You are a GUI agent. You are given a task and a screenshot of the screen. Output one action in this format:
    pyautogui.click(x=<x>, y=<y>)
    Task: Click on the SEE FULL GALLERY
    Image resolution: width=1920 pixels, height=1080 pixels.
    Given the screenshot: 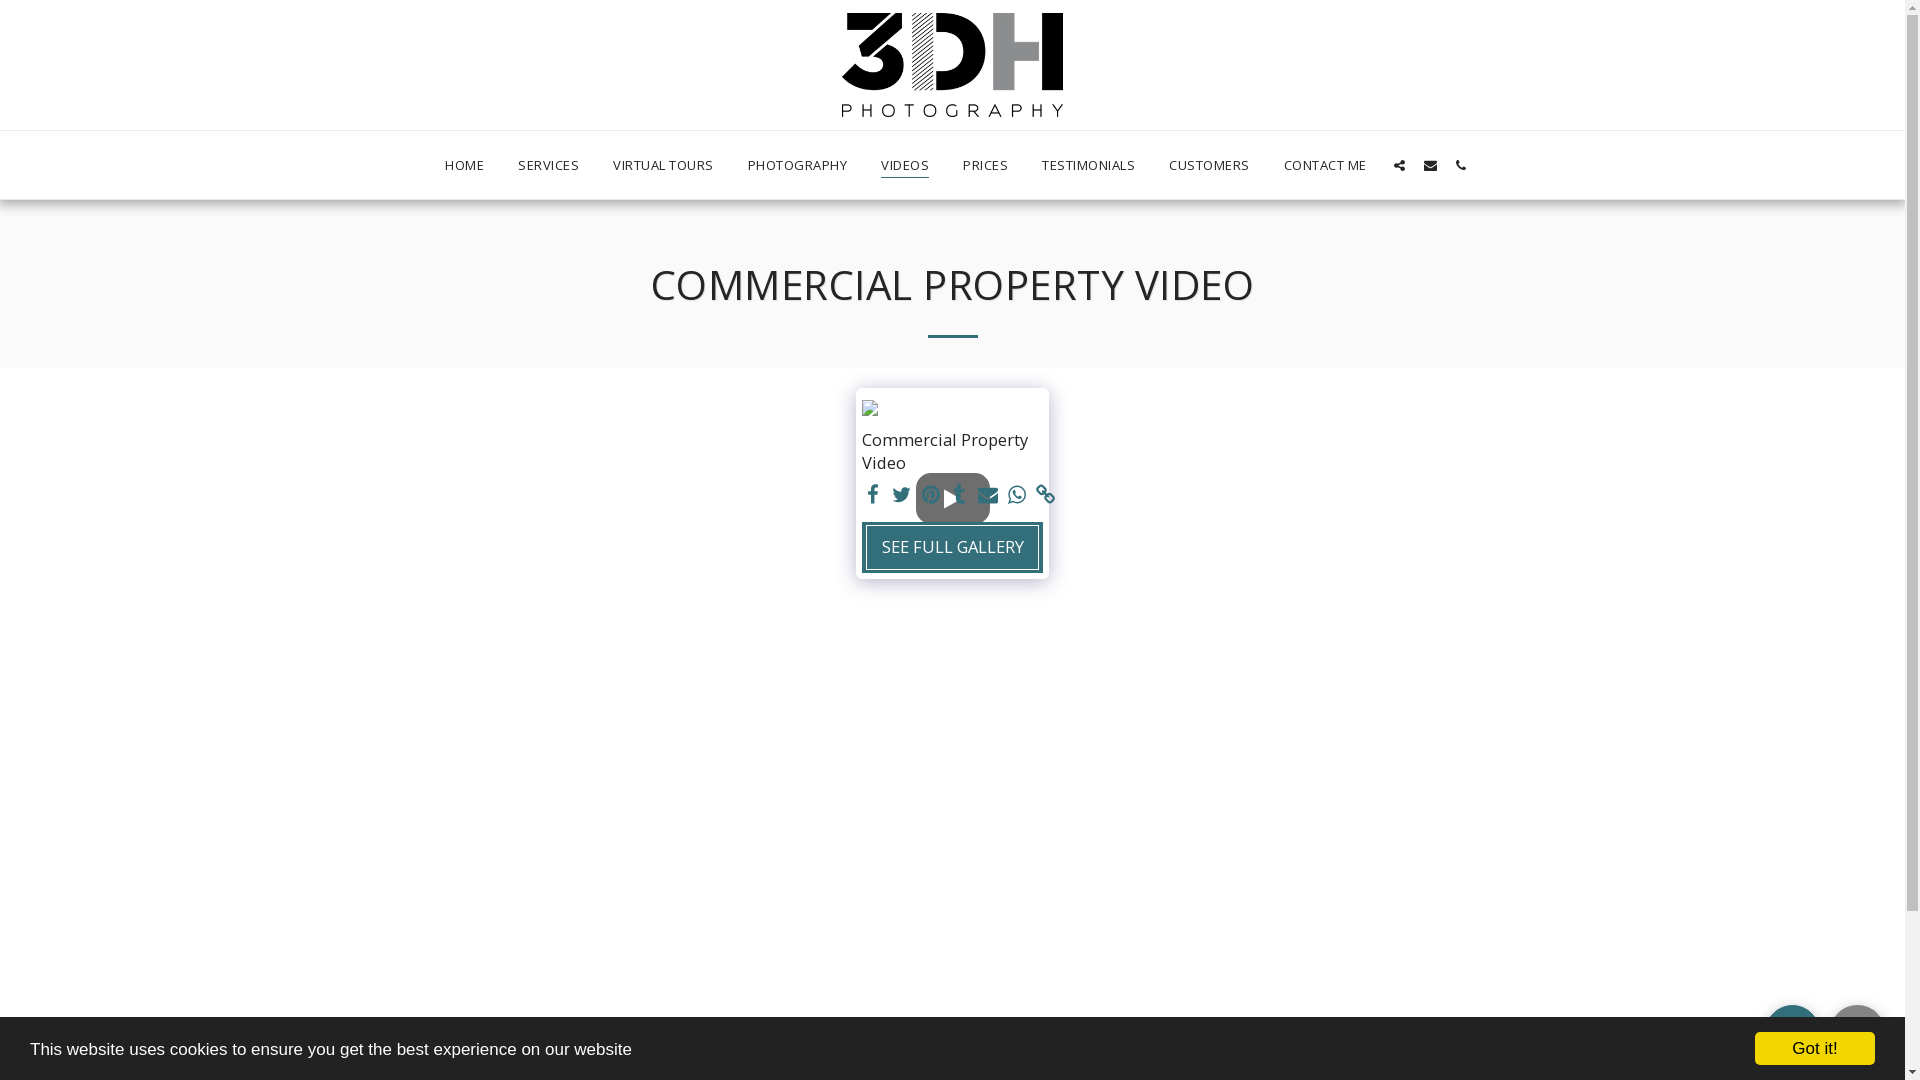 What is the action you would take?
    pyautogui.click(x=952, y=548)
    